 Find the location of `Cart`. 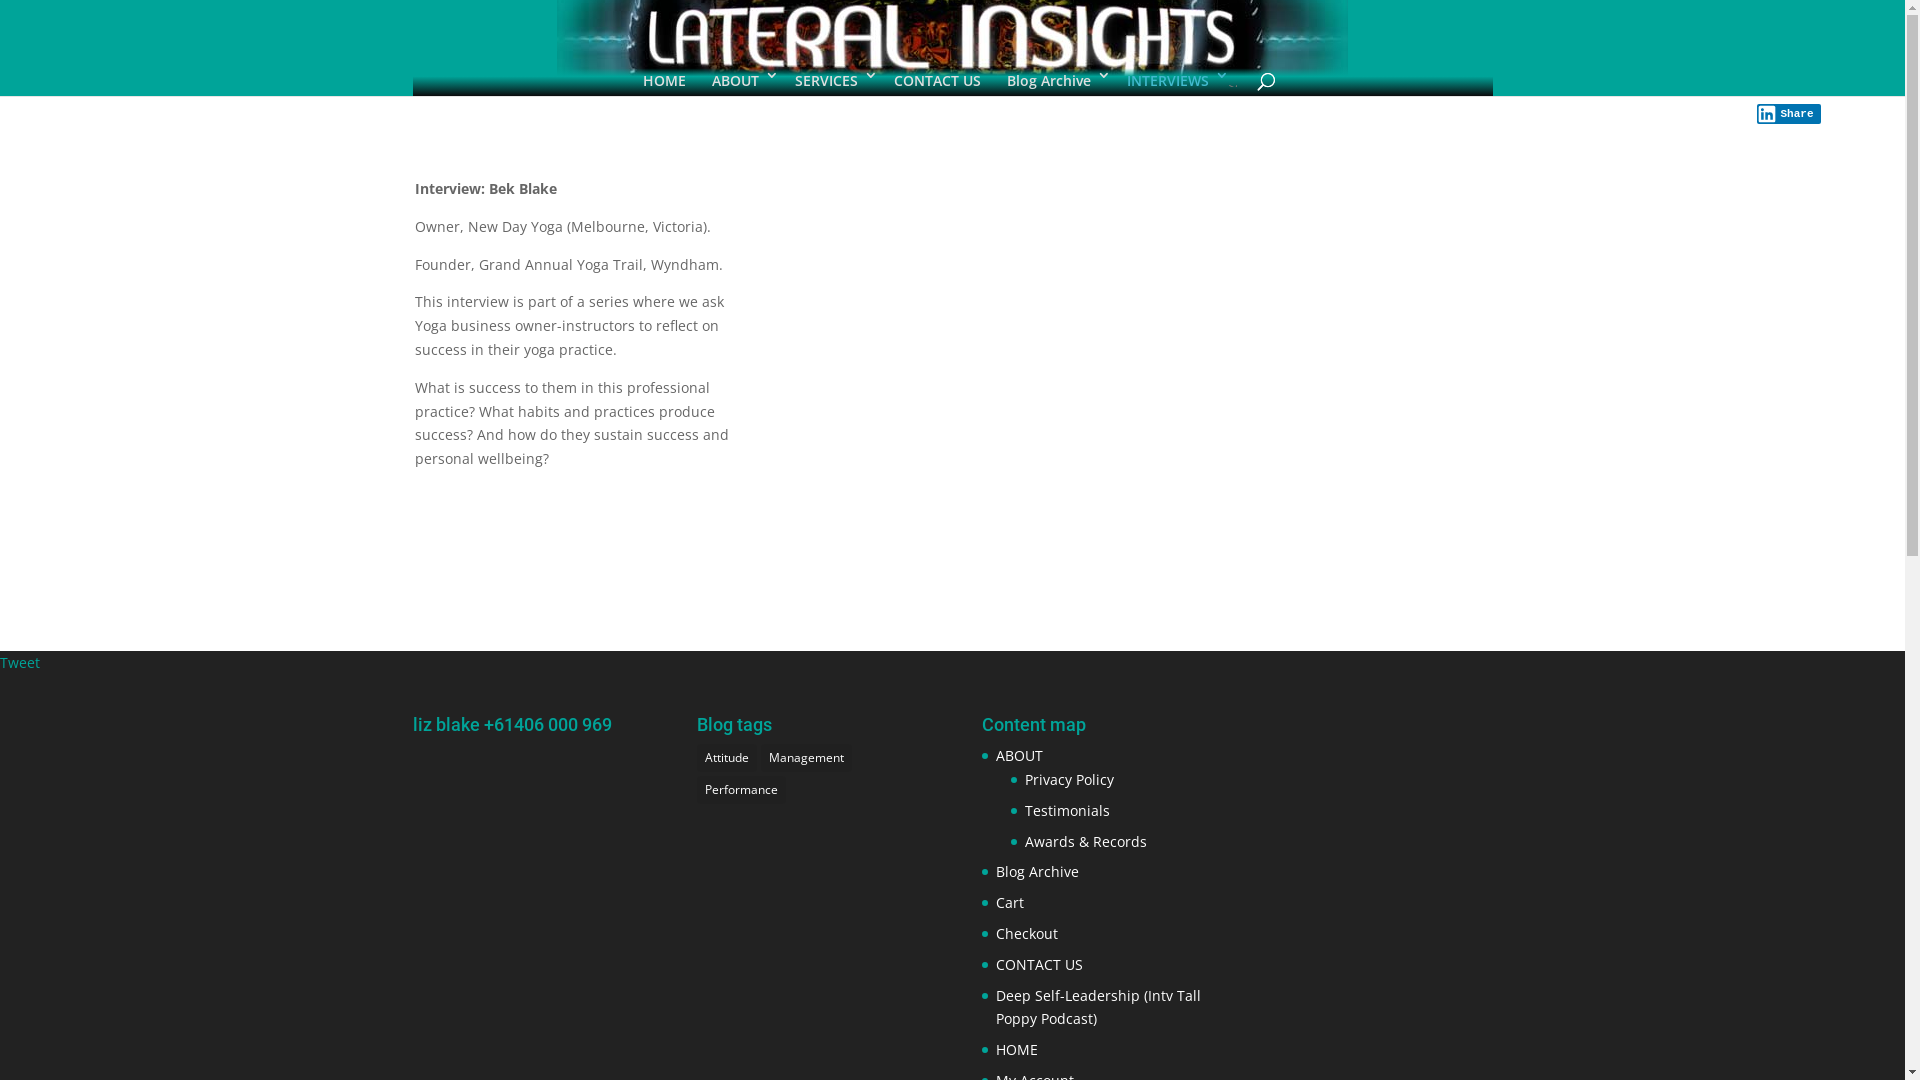

Cart is located at coordinates (1010, 902).